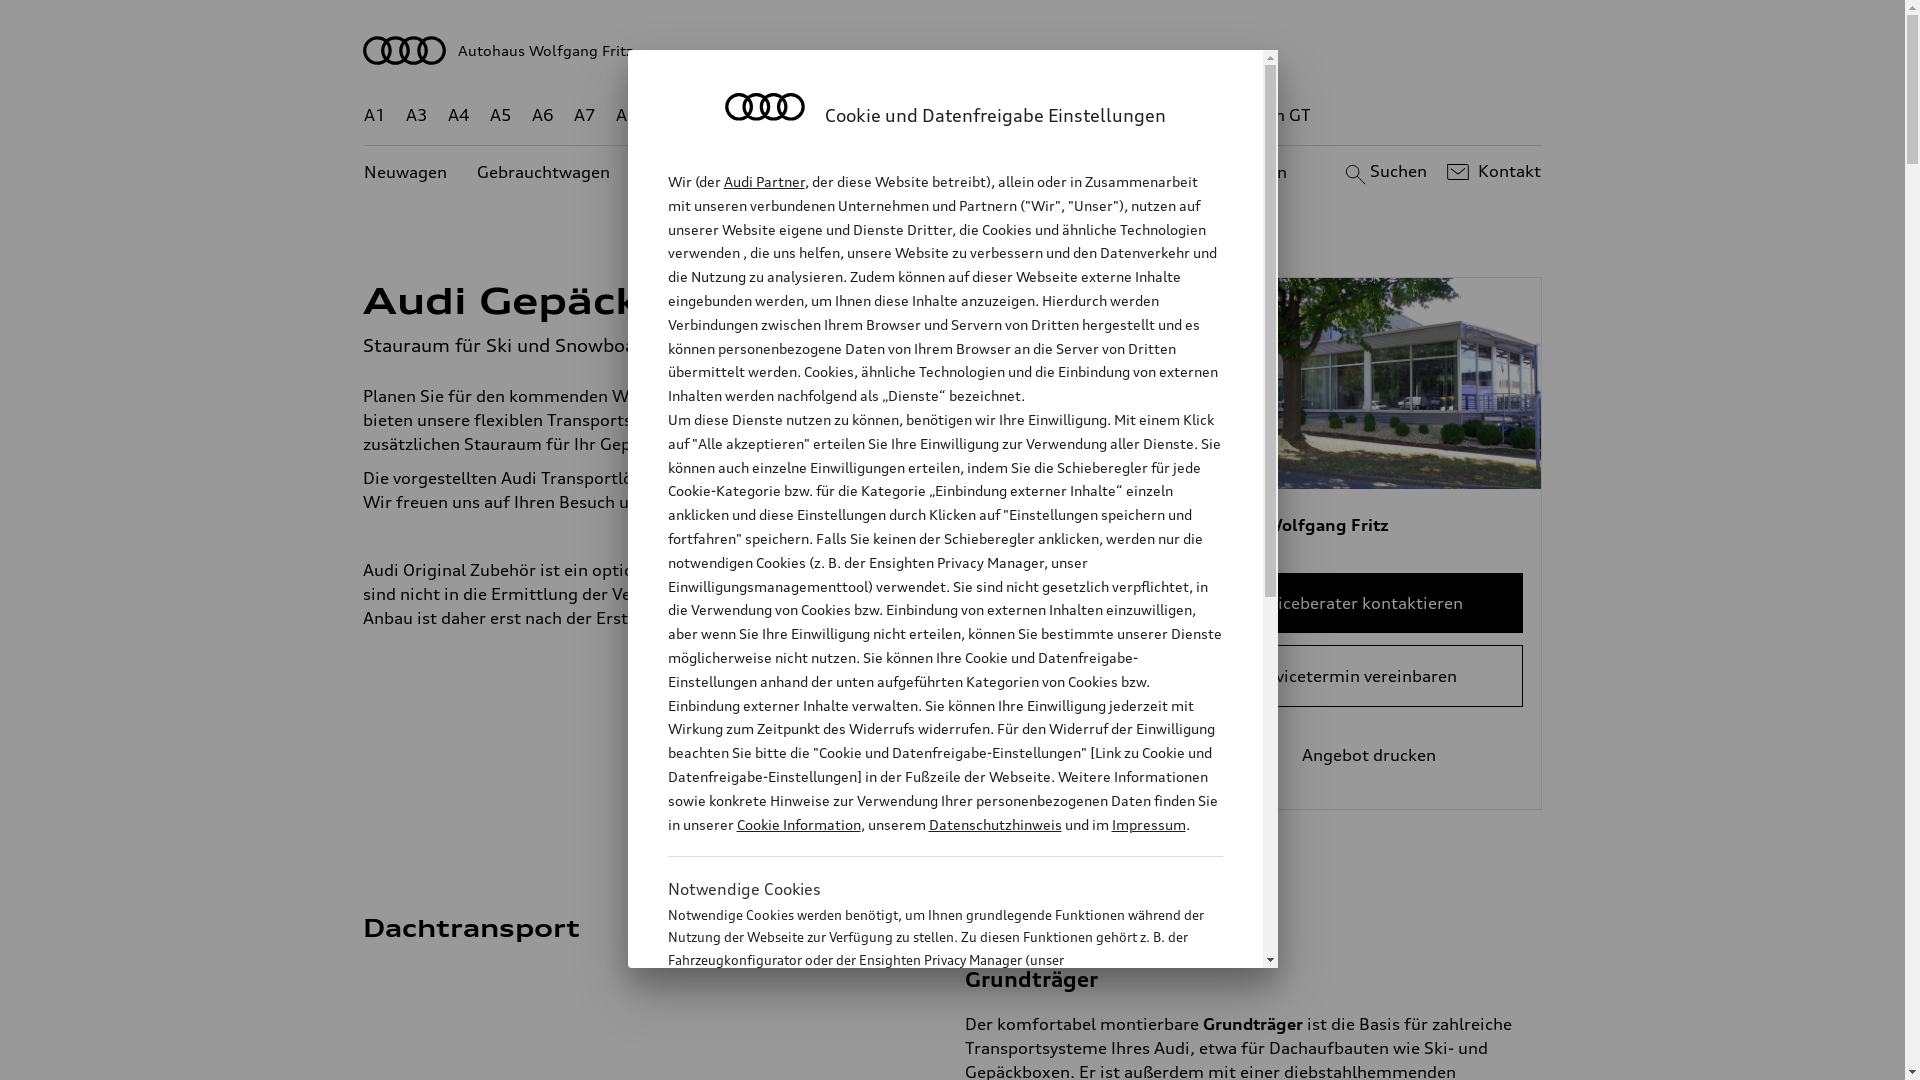  Describe the element at coordinates (1354, 676) in the screenshot. I see `Servicetermin vereinbaren` at that location.